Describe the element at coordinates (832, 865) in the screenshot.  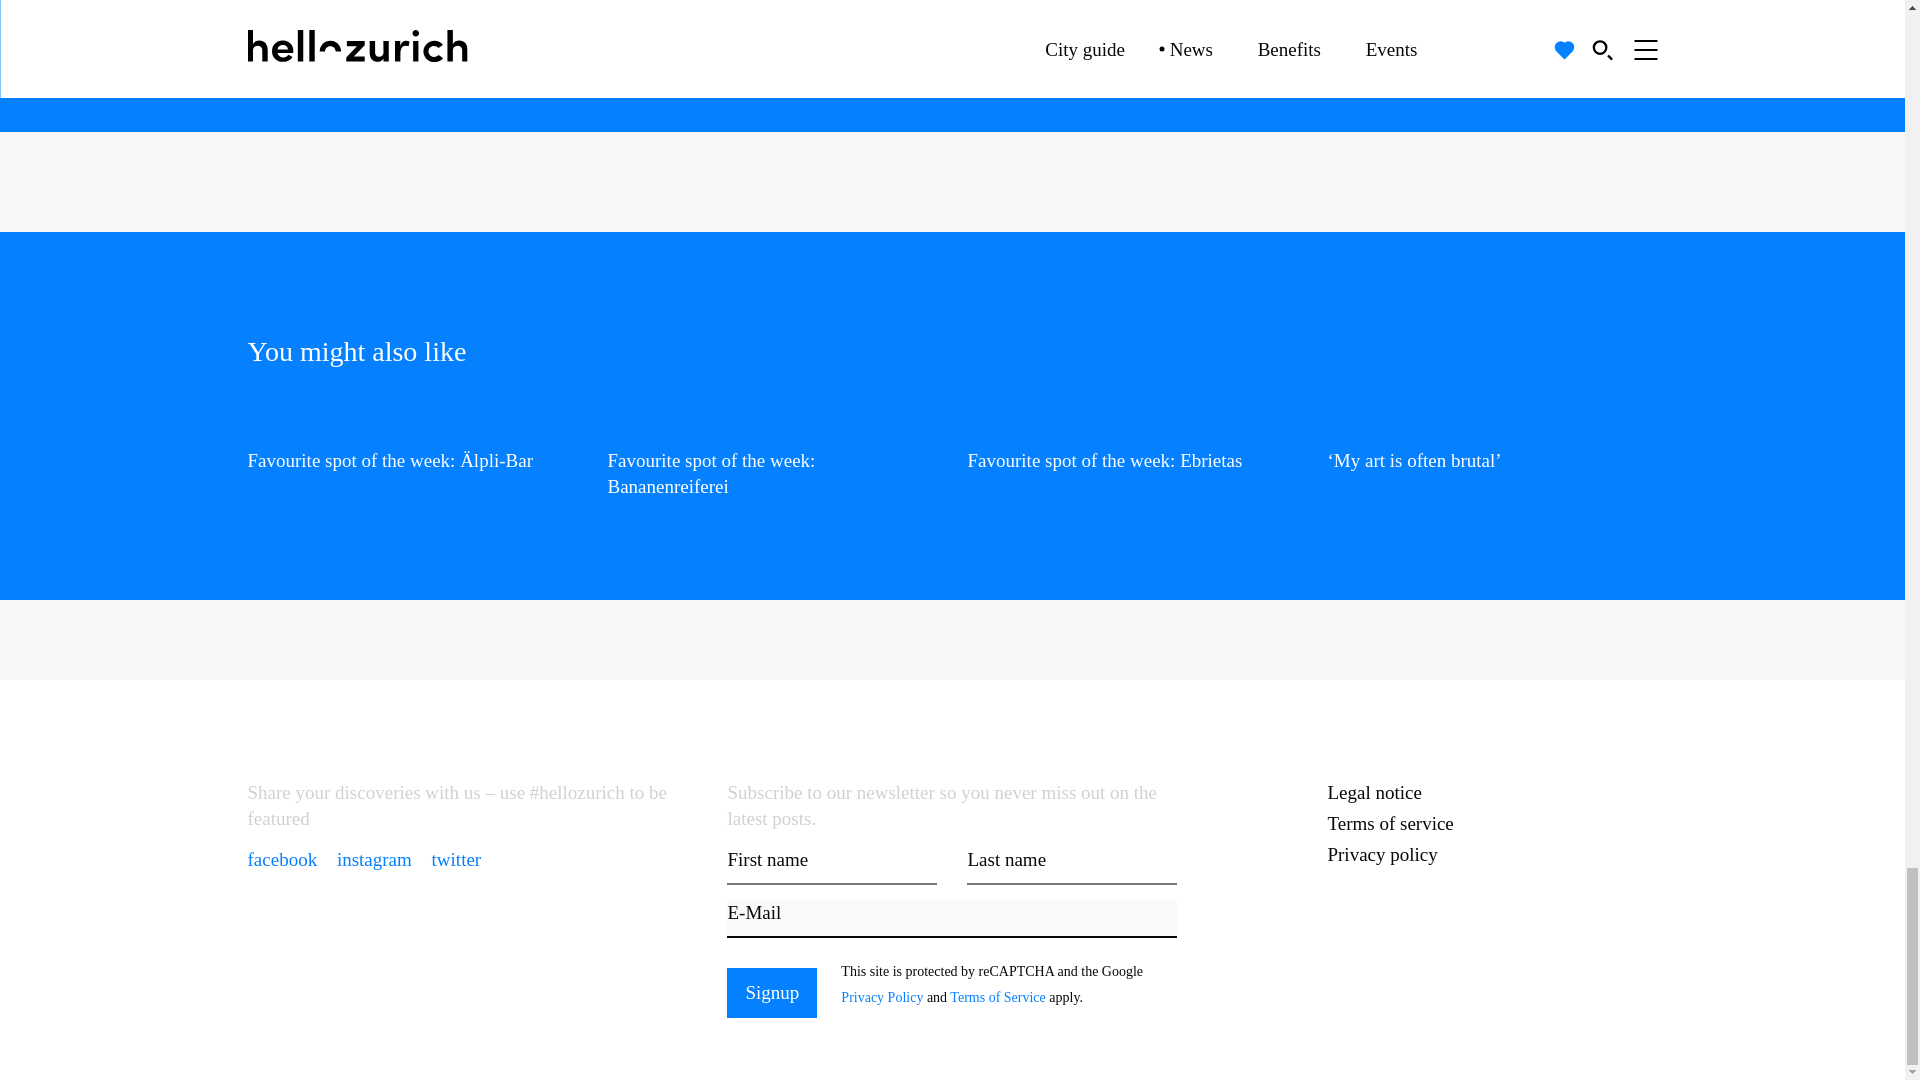
I see `First name` at that location.